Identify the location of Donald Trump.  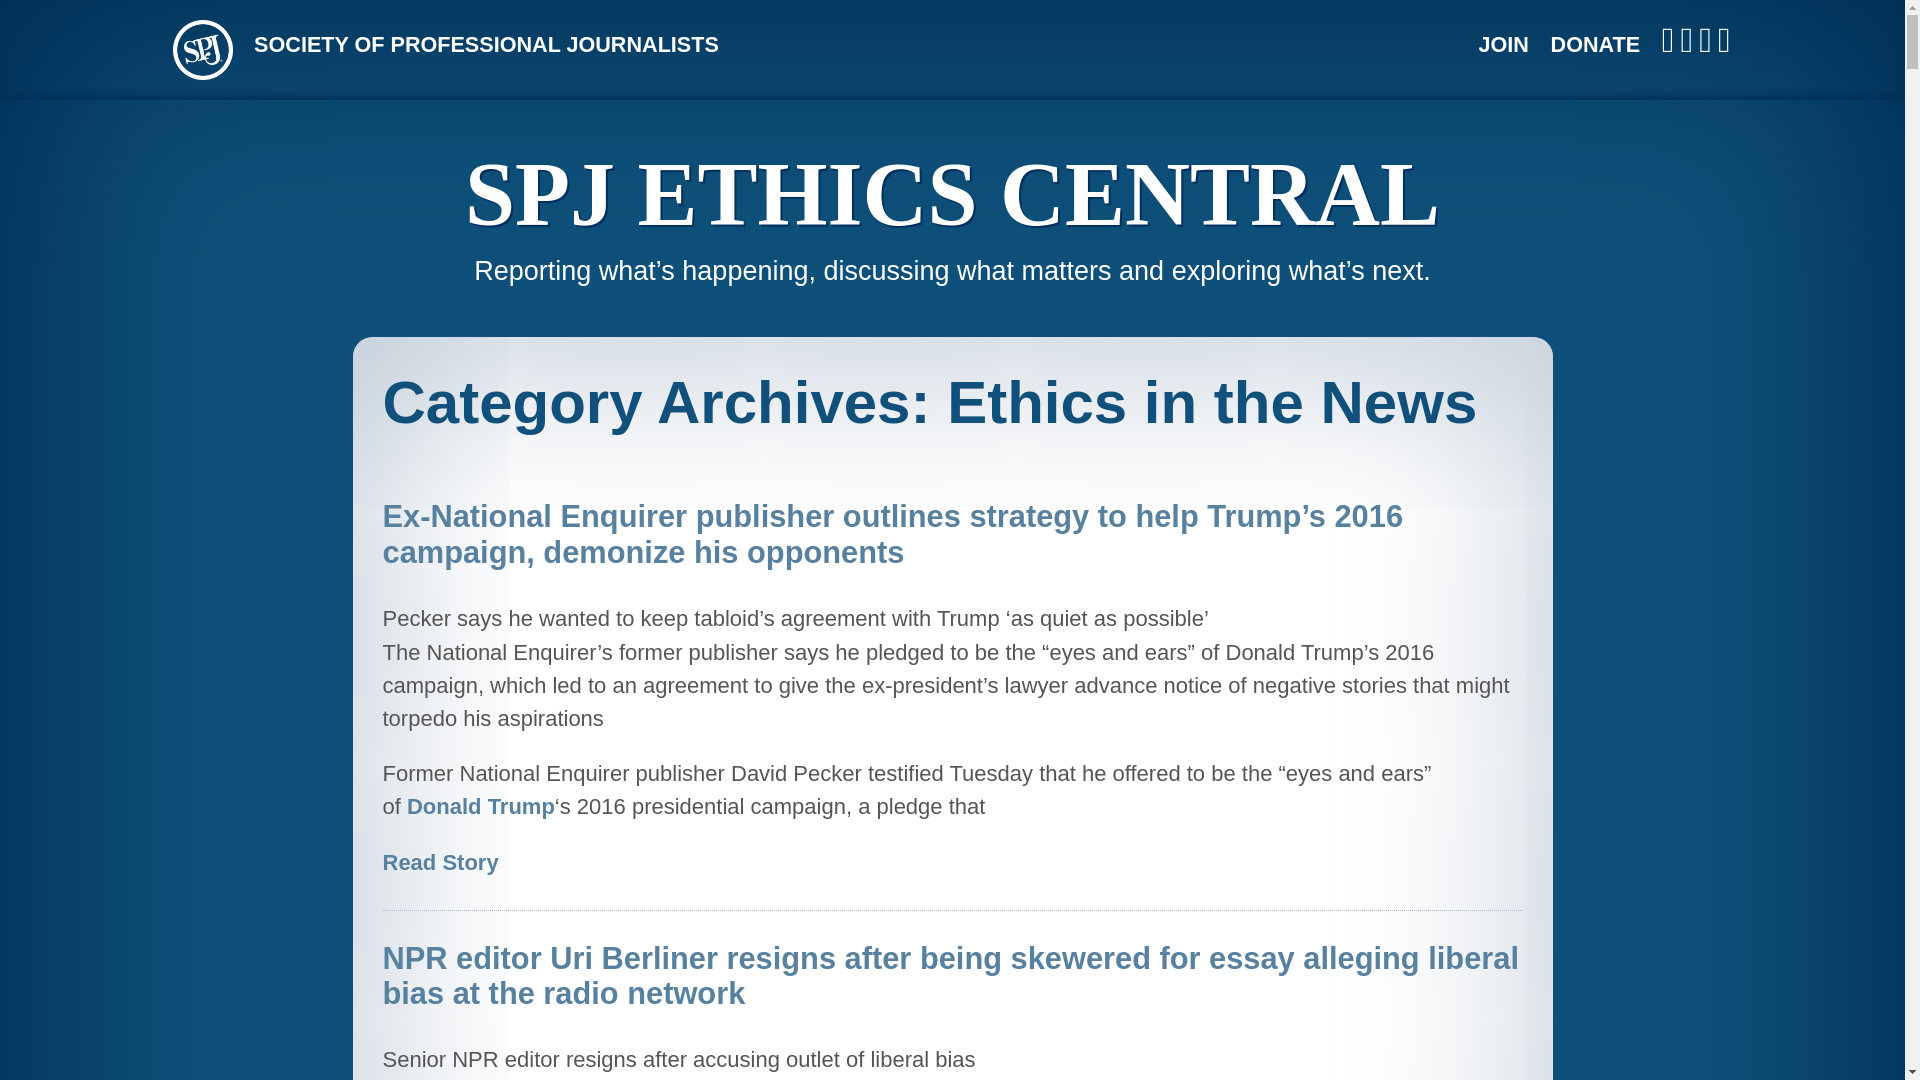
(480, 806).